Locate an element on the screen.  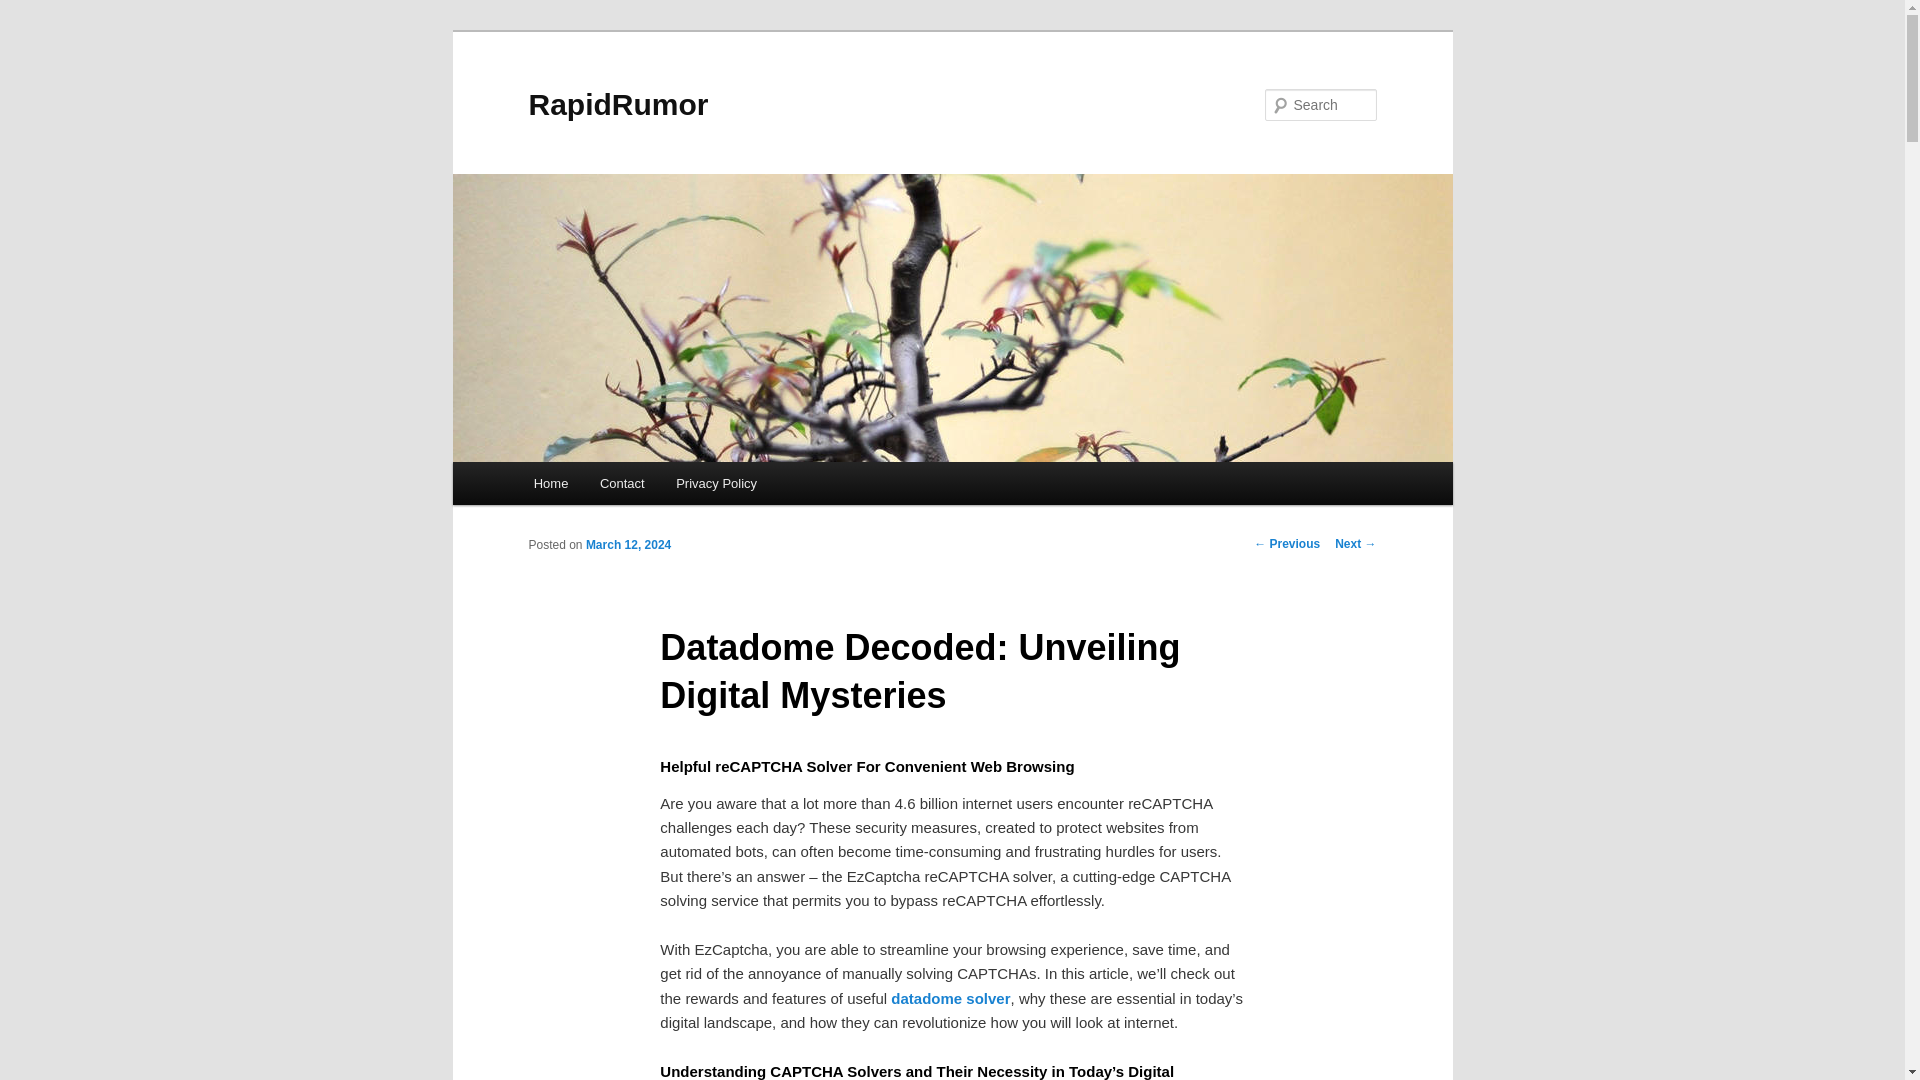
Search is located at coordinates (32, 11).